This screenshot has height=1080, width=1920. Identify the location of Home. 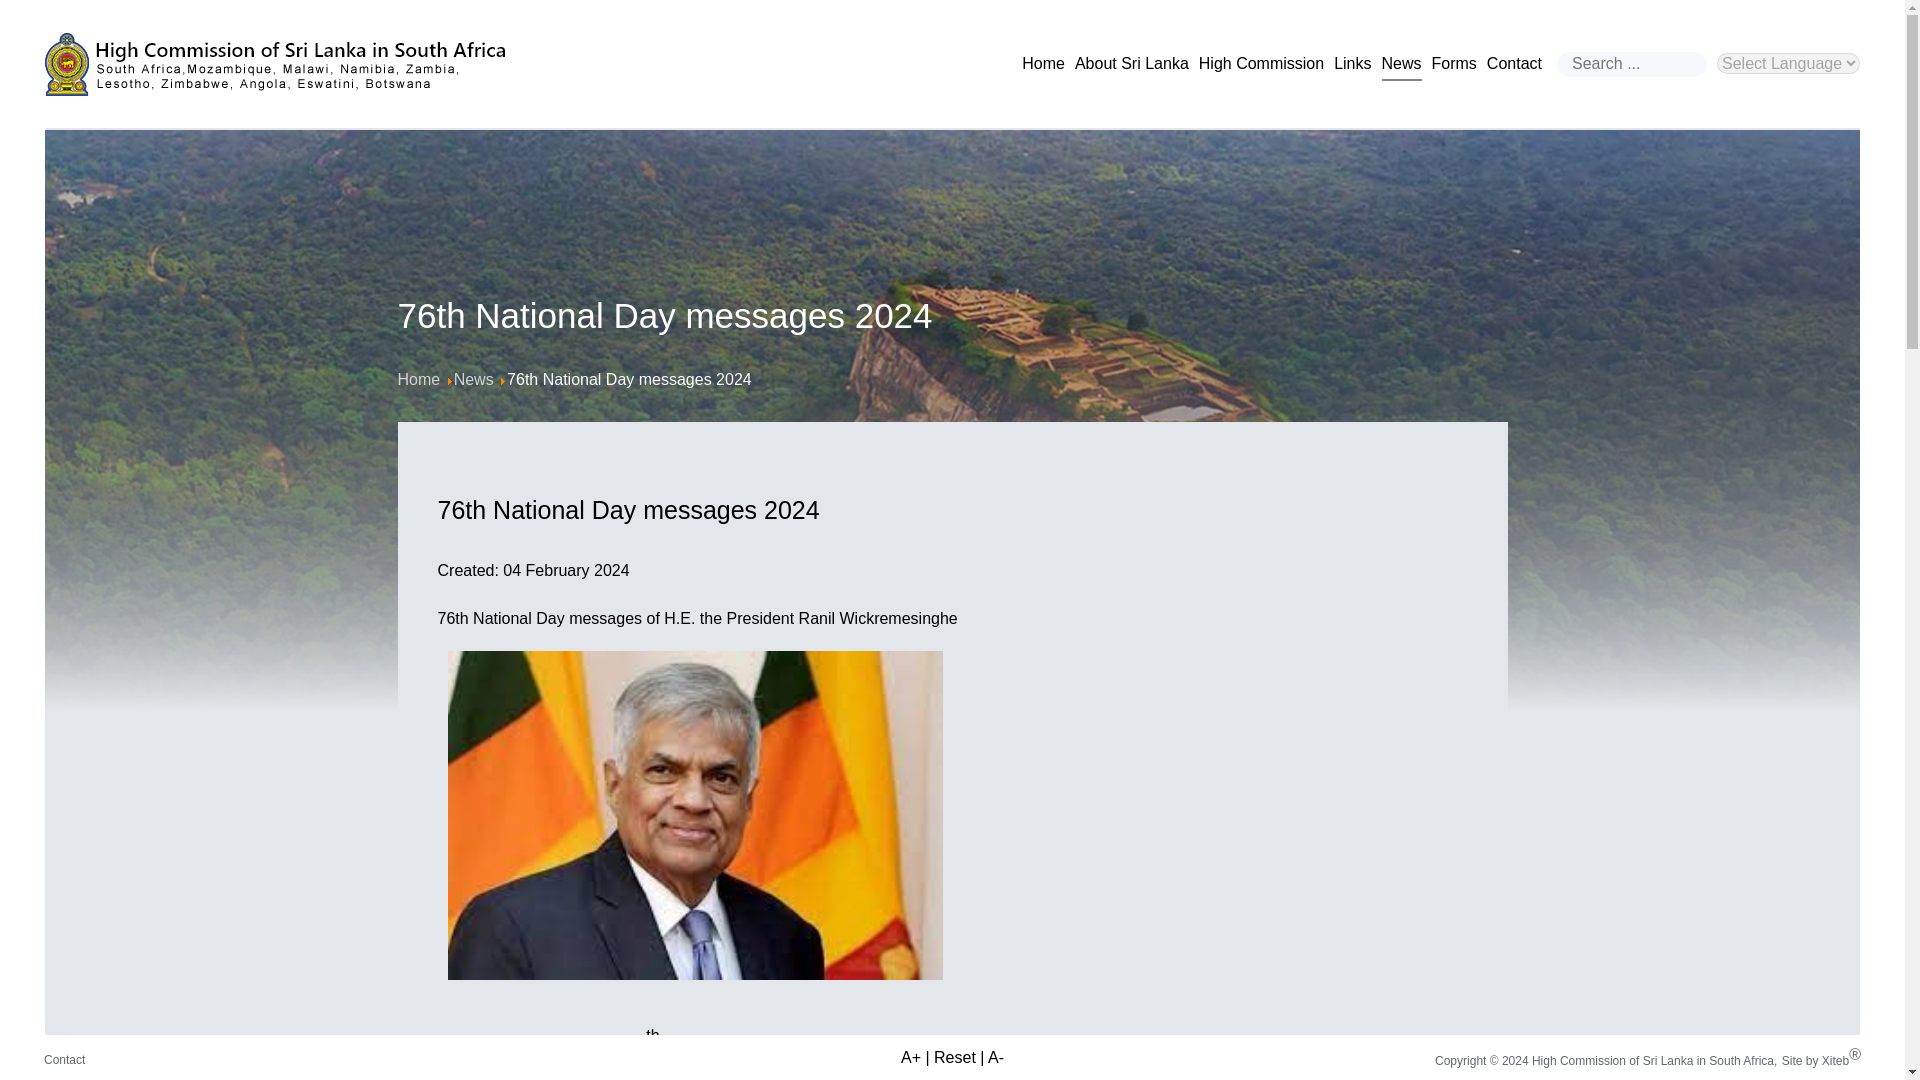
(419, 378).